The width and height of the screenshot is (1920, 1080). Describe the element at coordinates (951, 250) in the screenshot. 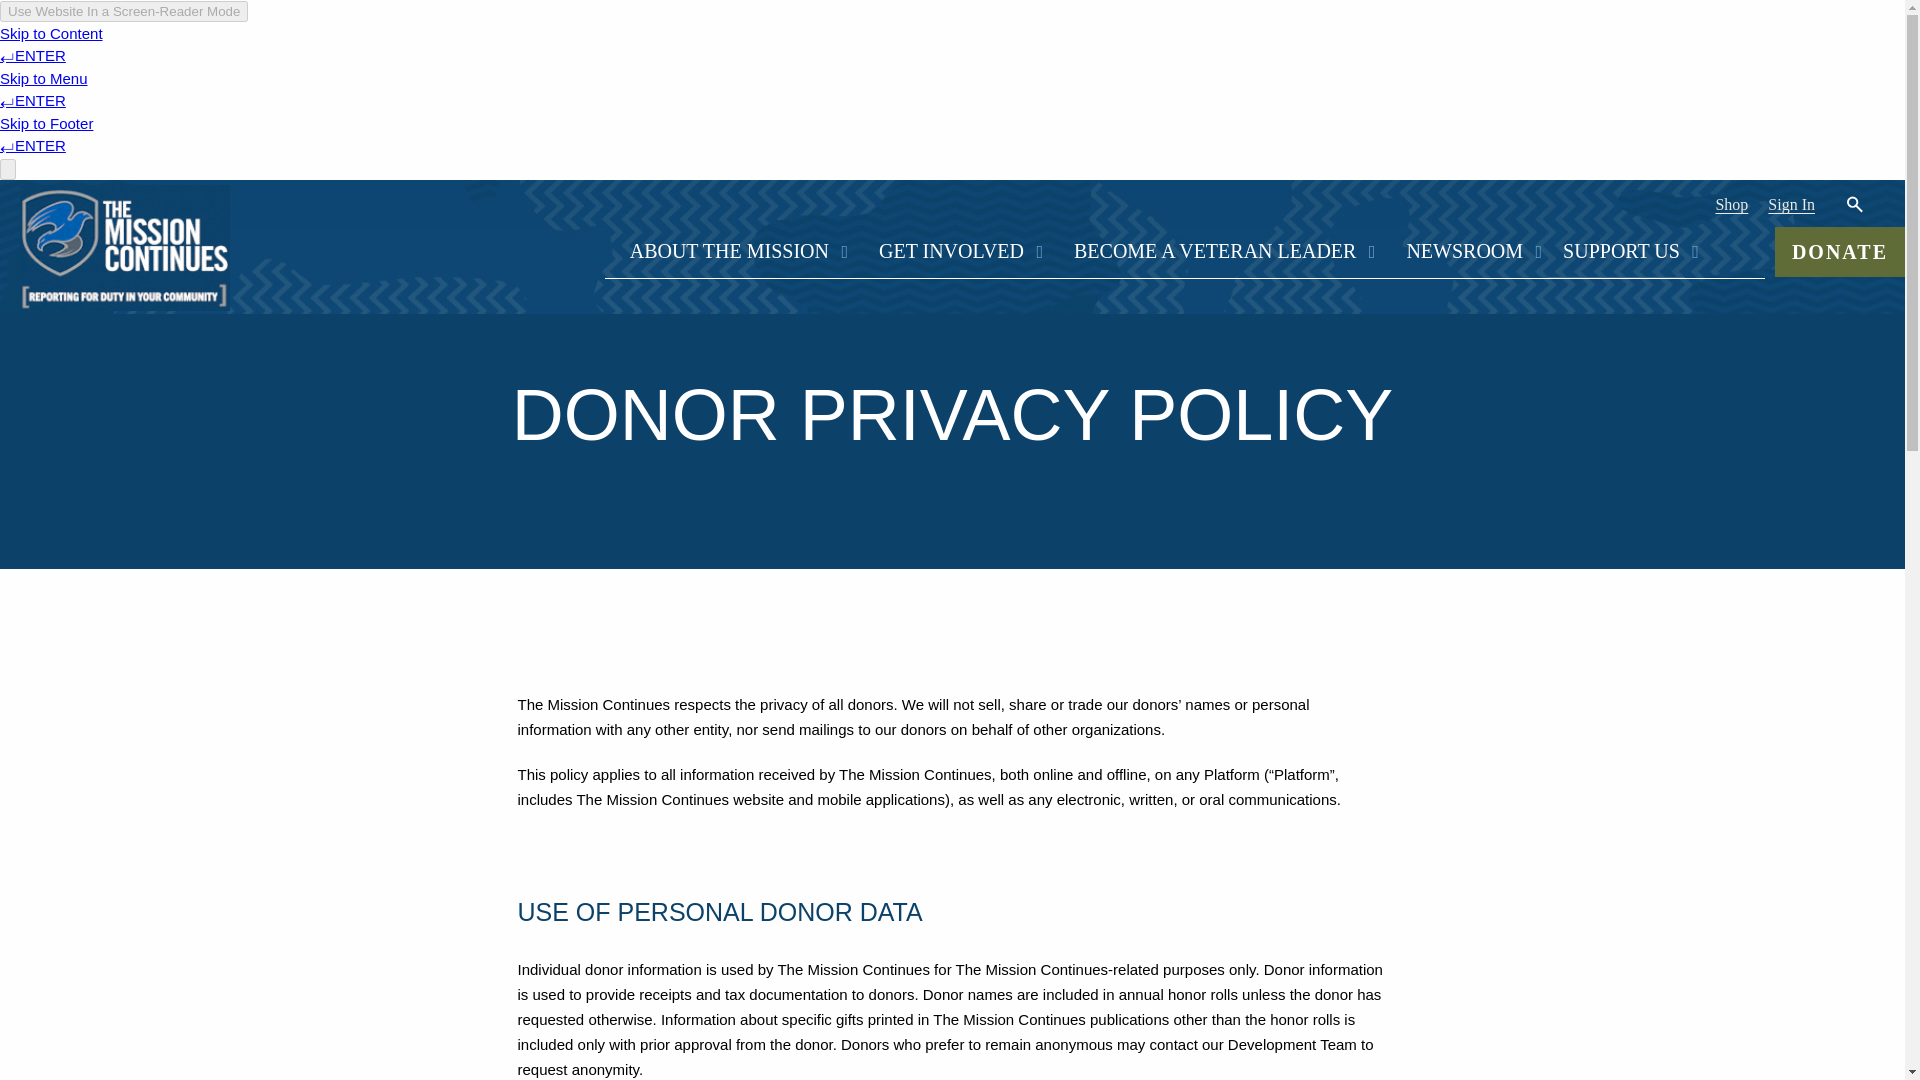

I see `GET INVOLVED` at that location.